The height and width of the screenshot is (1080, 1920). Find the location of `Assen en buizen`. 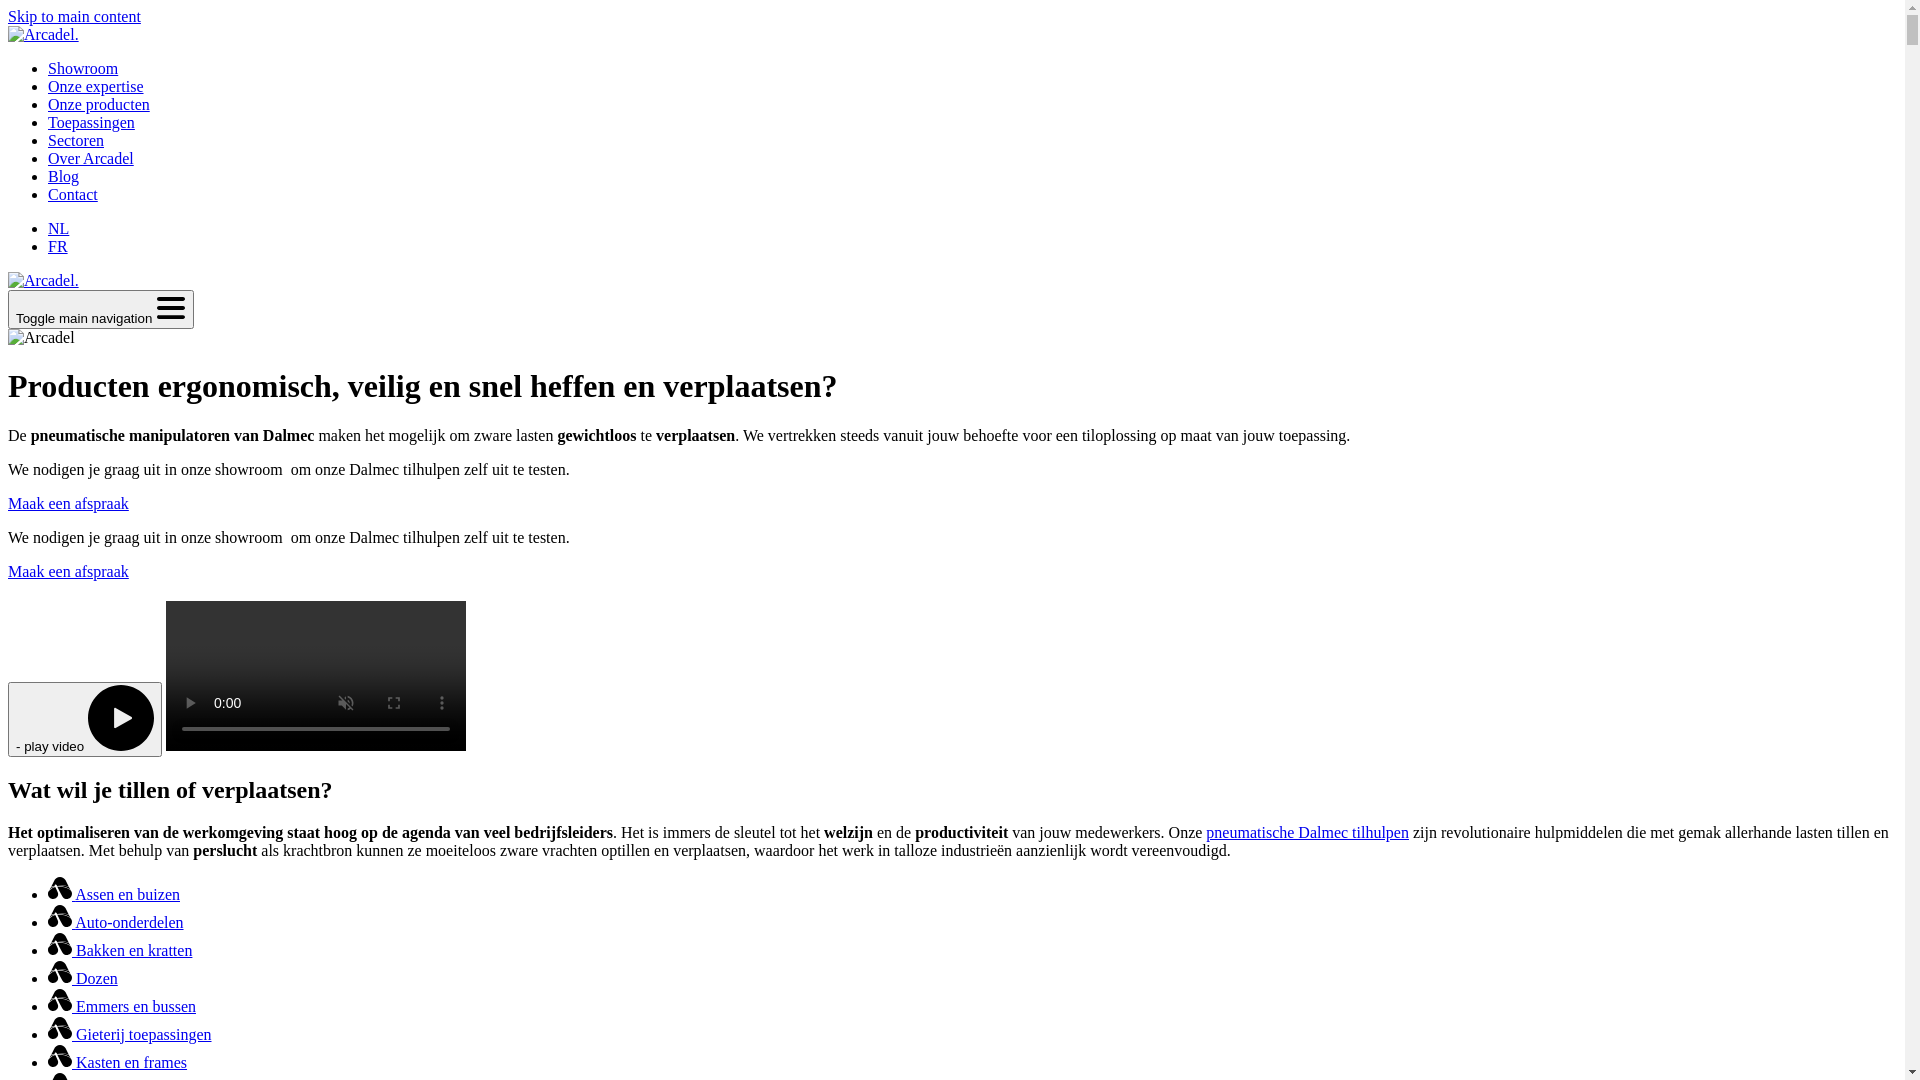

Assen en buizen is located at coordinates (114, 894).